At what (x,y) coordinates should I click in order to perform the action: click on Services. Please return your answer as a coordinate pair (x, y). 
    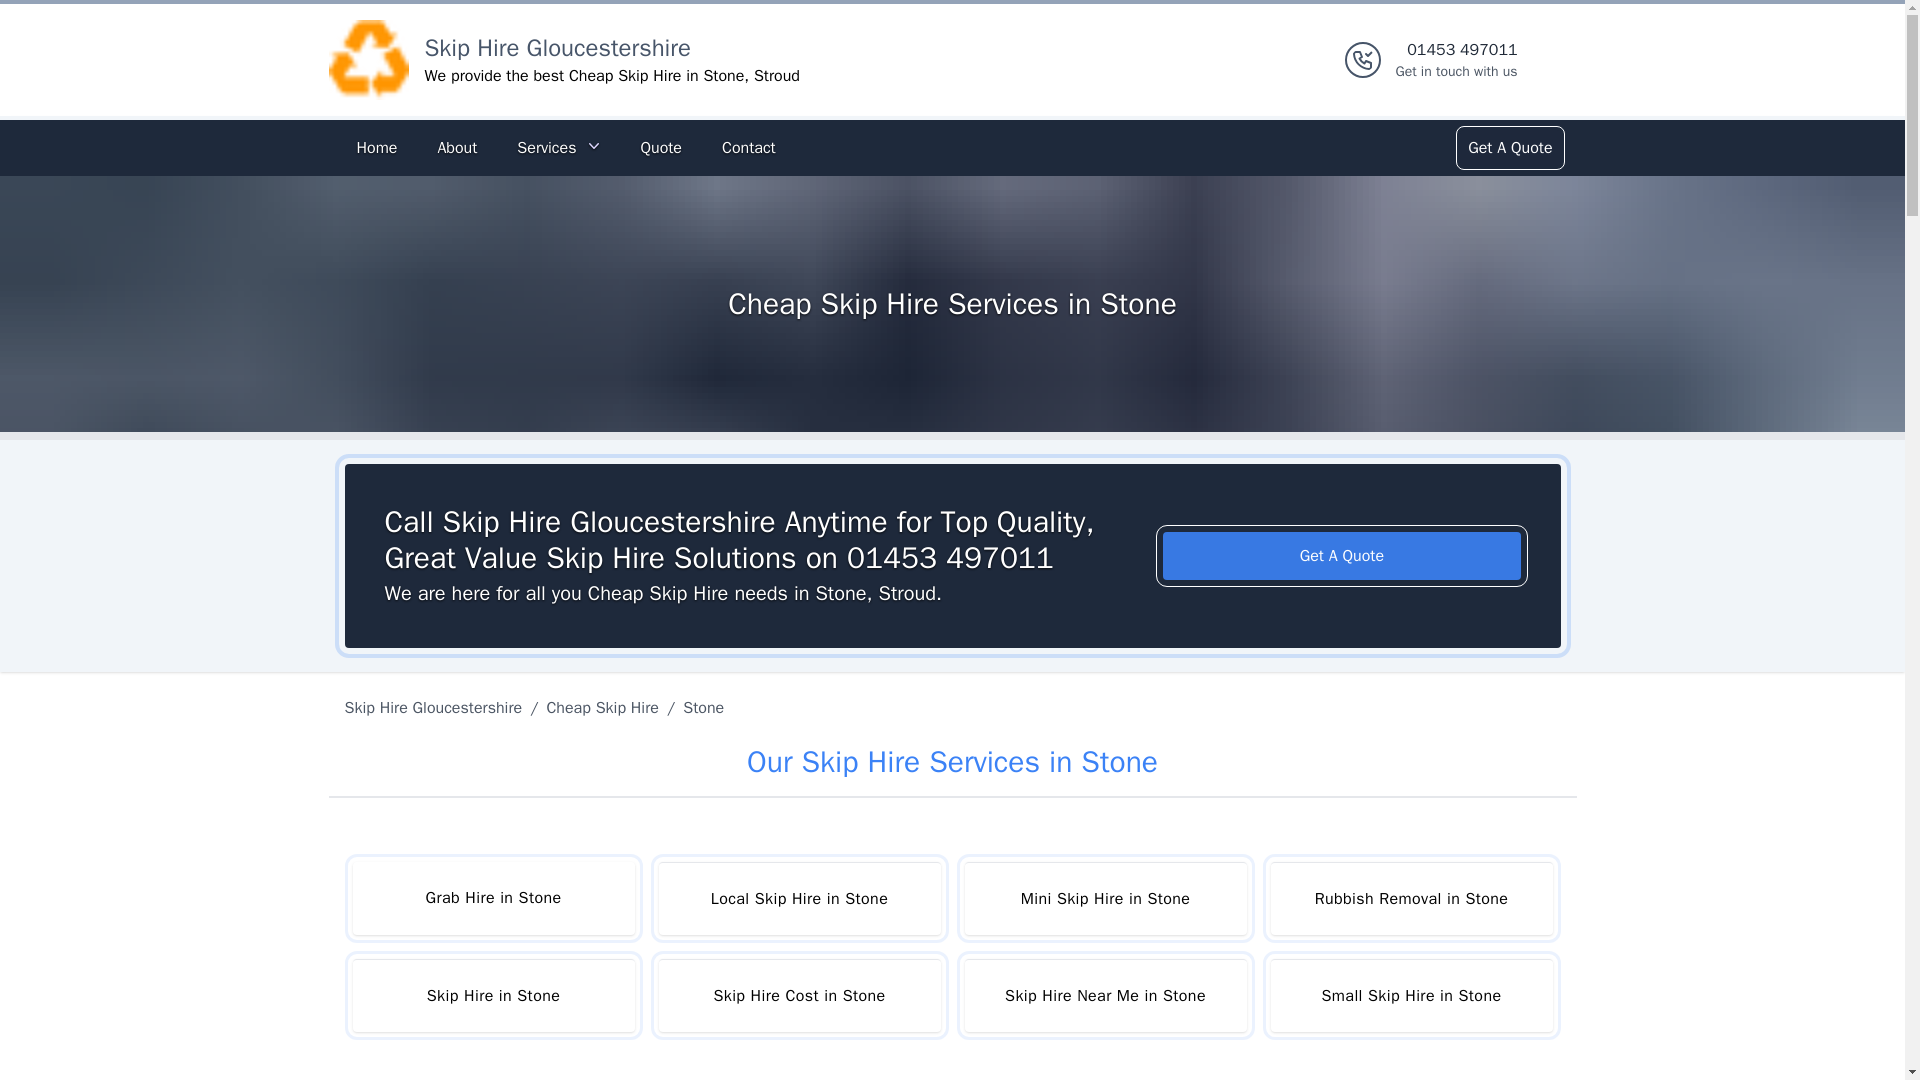
    Looking at the image, I should click on (558, 148).